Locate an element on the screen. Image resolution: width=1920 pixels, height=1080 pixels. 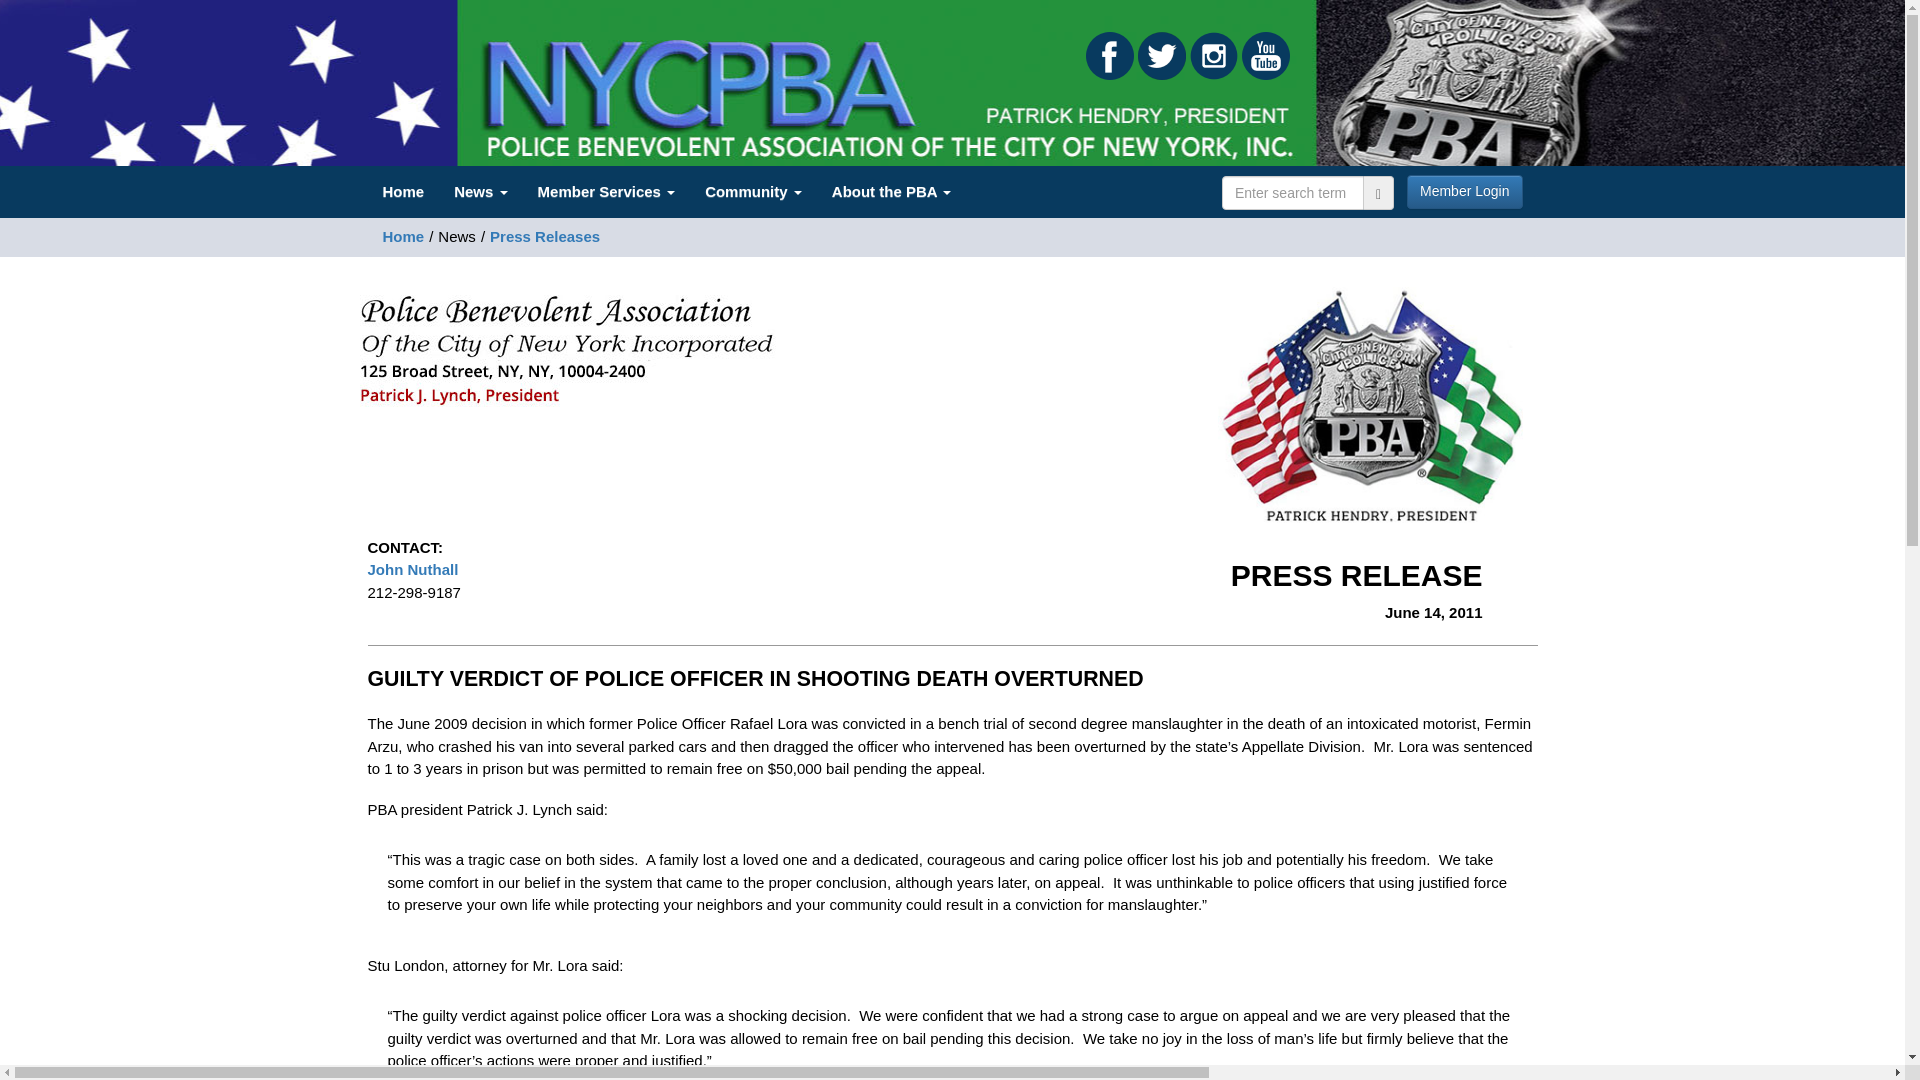
News is located at coordinates (480, 192).